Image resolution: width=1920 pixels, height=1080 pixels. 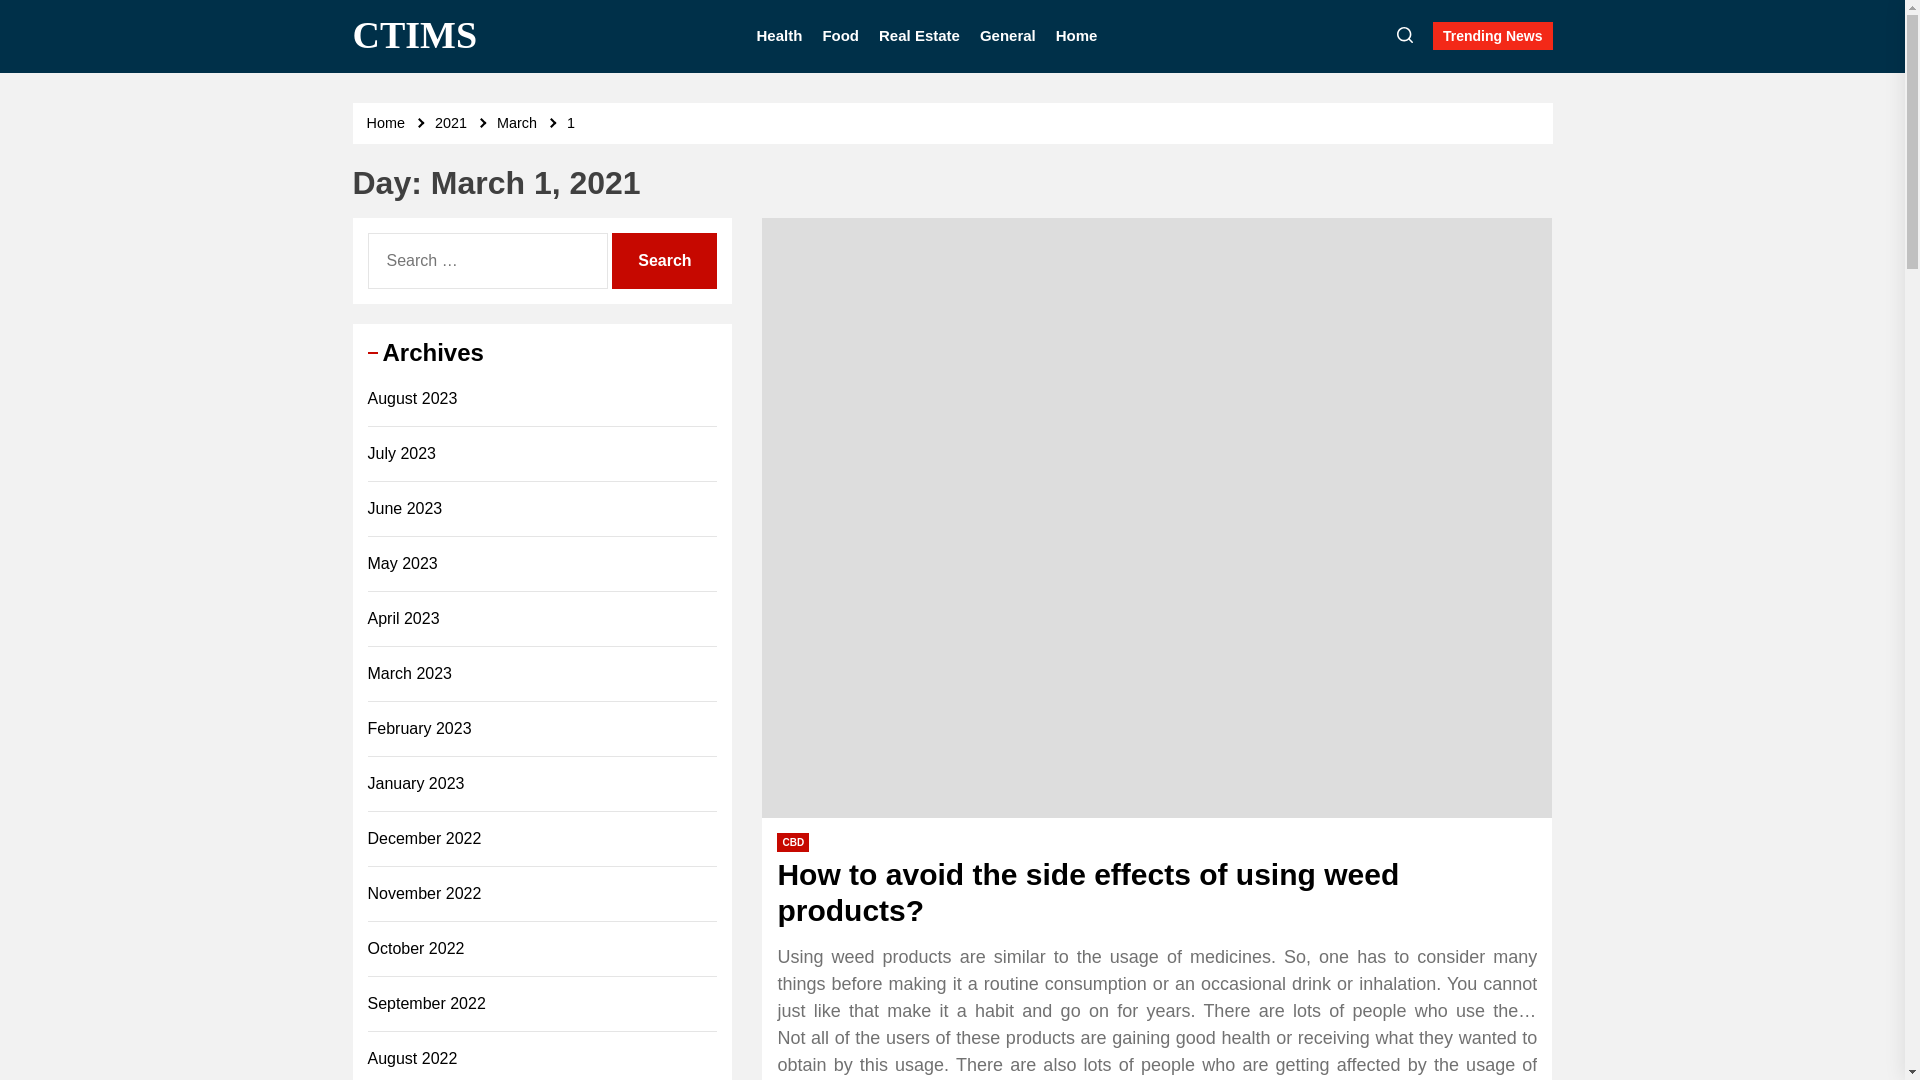 I want to click on CTIMS, so click(x=414, y=36).